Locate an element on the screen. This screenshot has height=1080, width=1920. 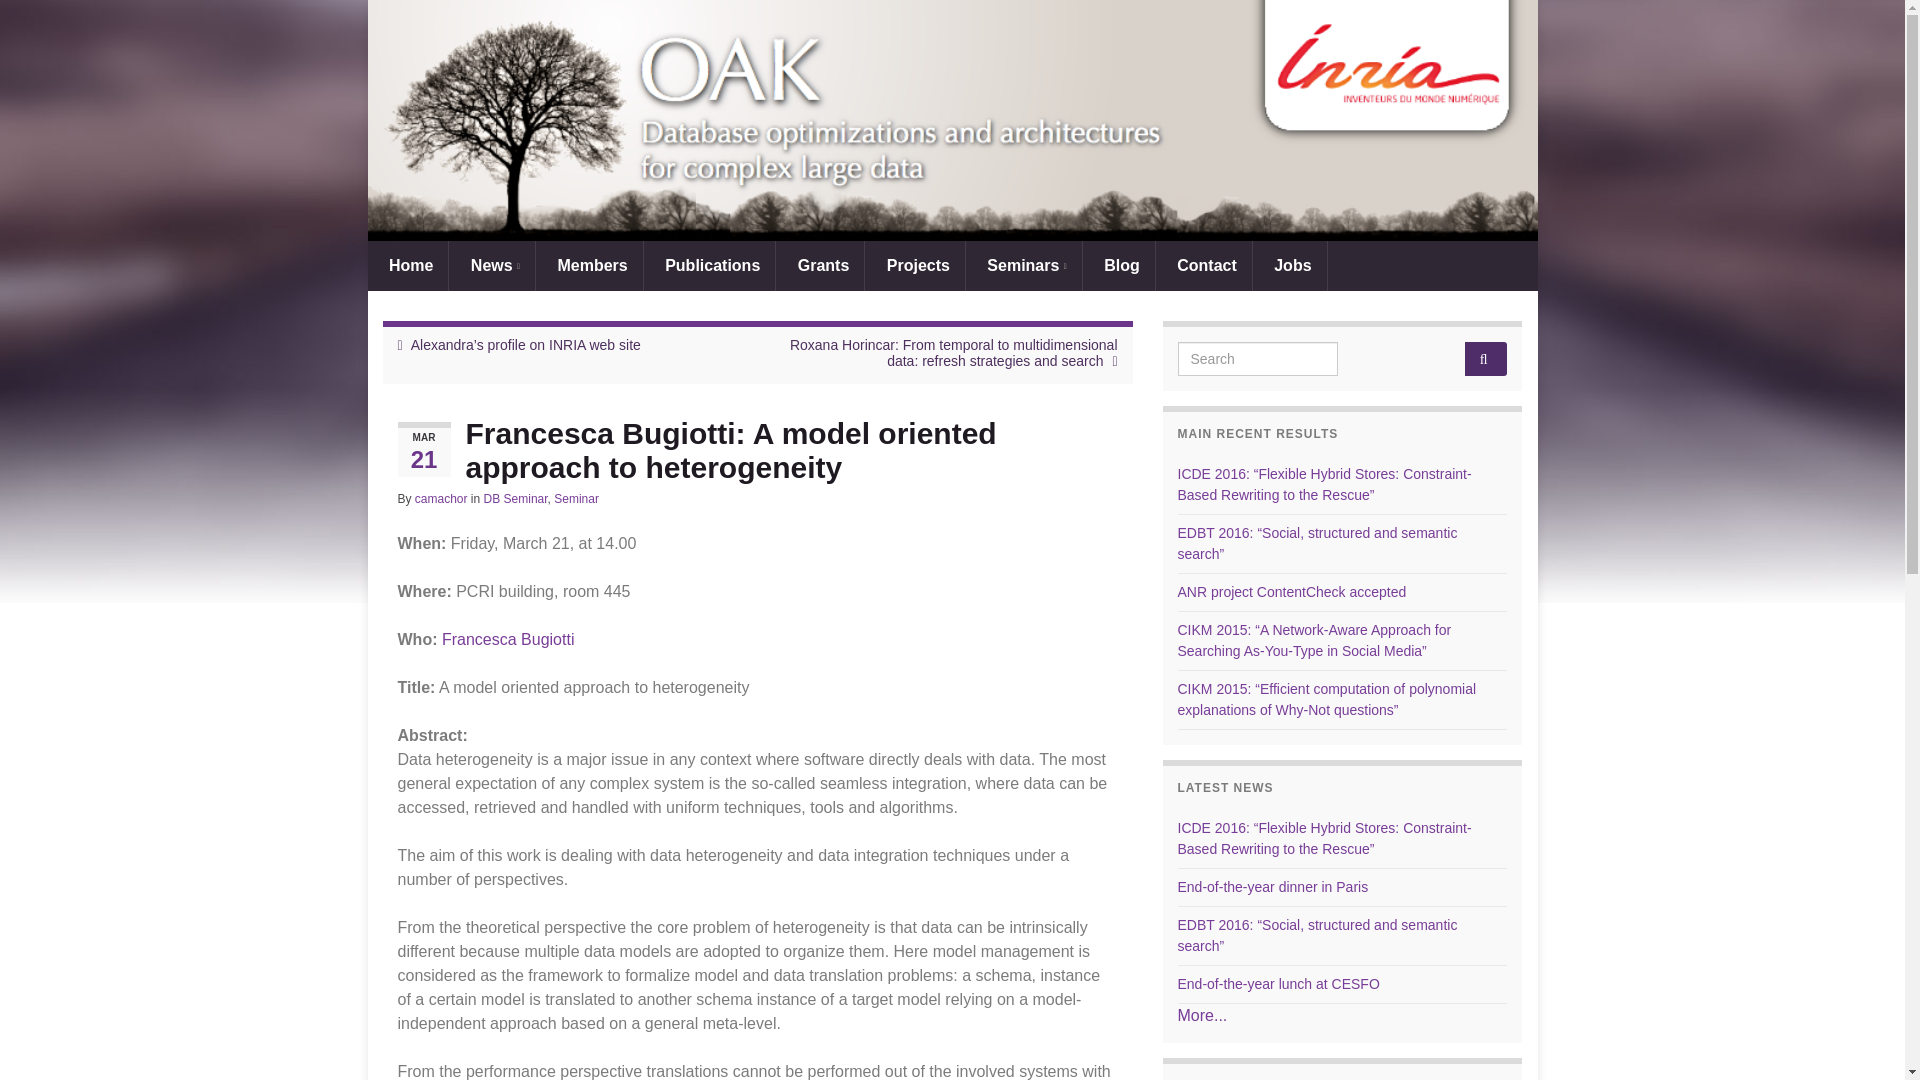
Francesca Bugiotti is located at coordinates (508, 639).